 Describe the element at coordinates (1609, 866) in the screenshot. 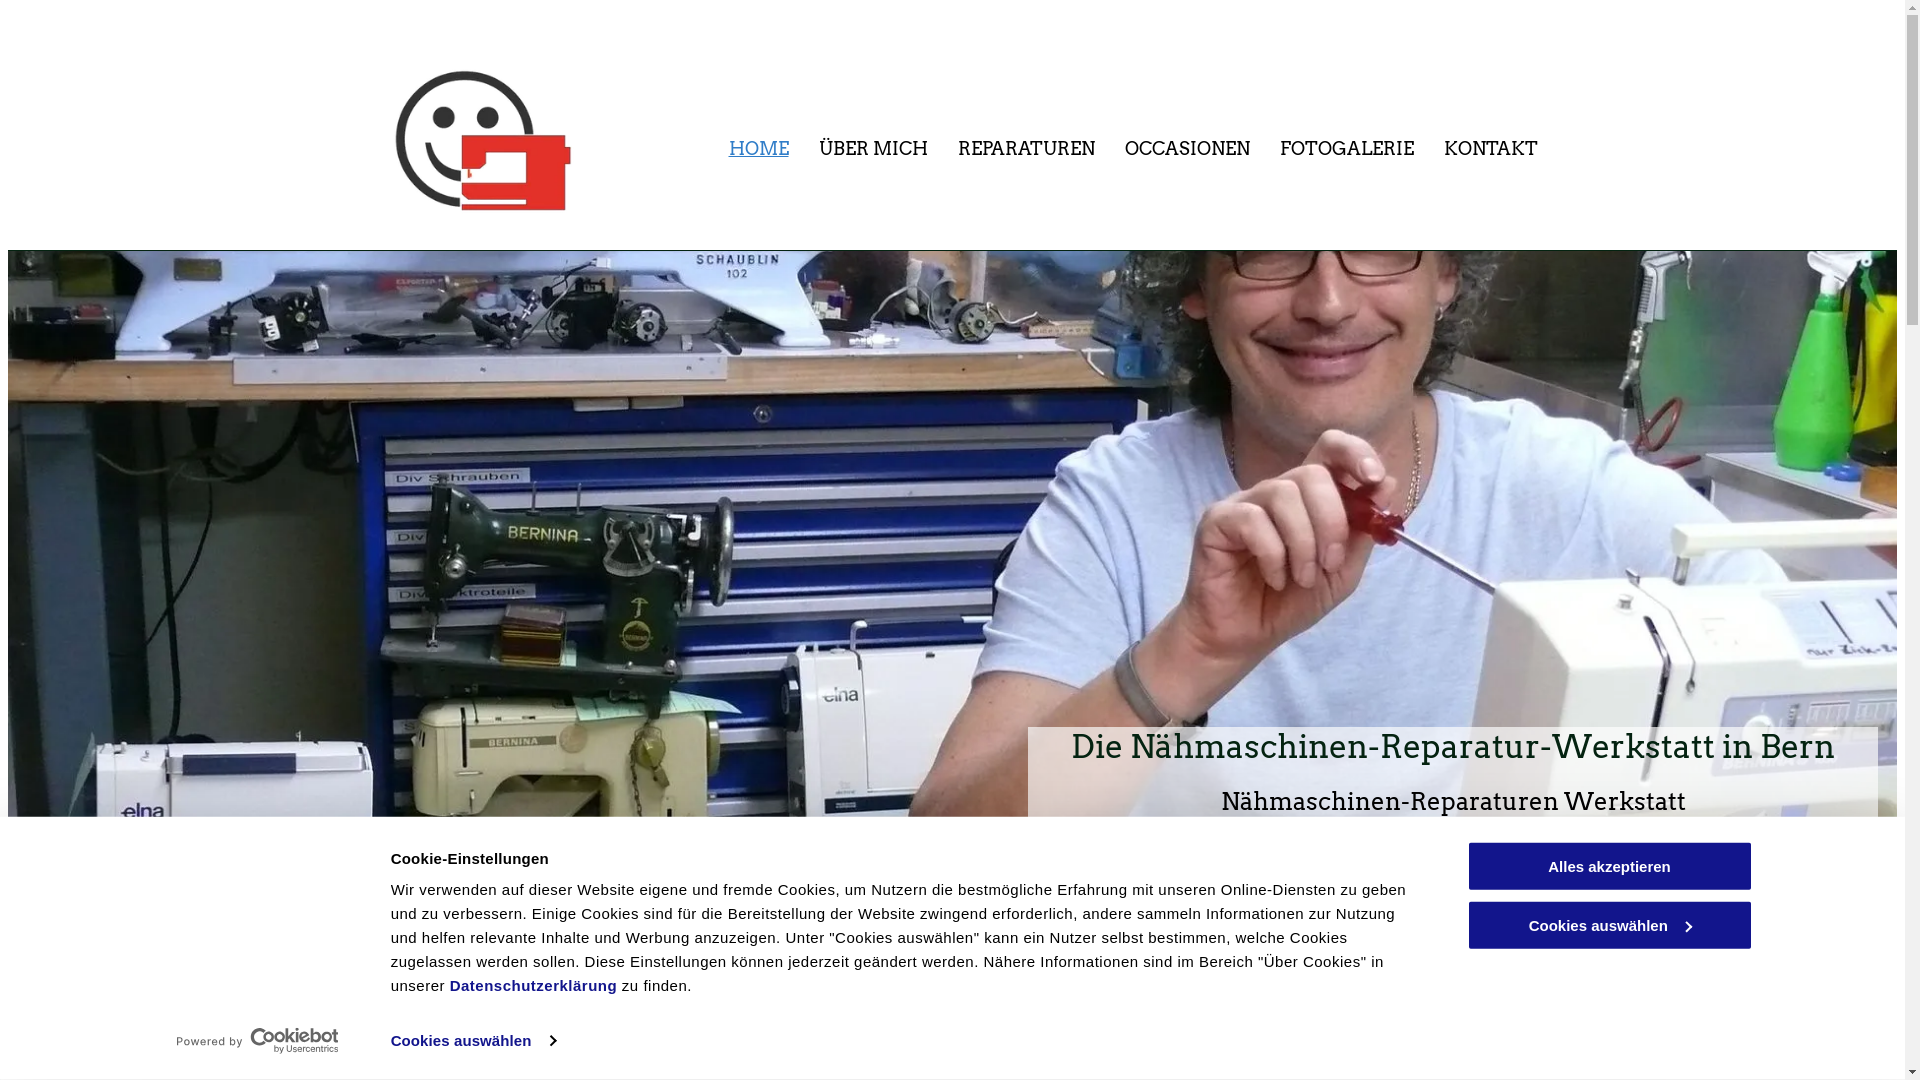

I see `Alles akzeptieren` at that location.